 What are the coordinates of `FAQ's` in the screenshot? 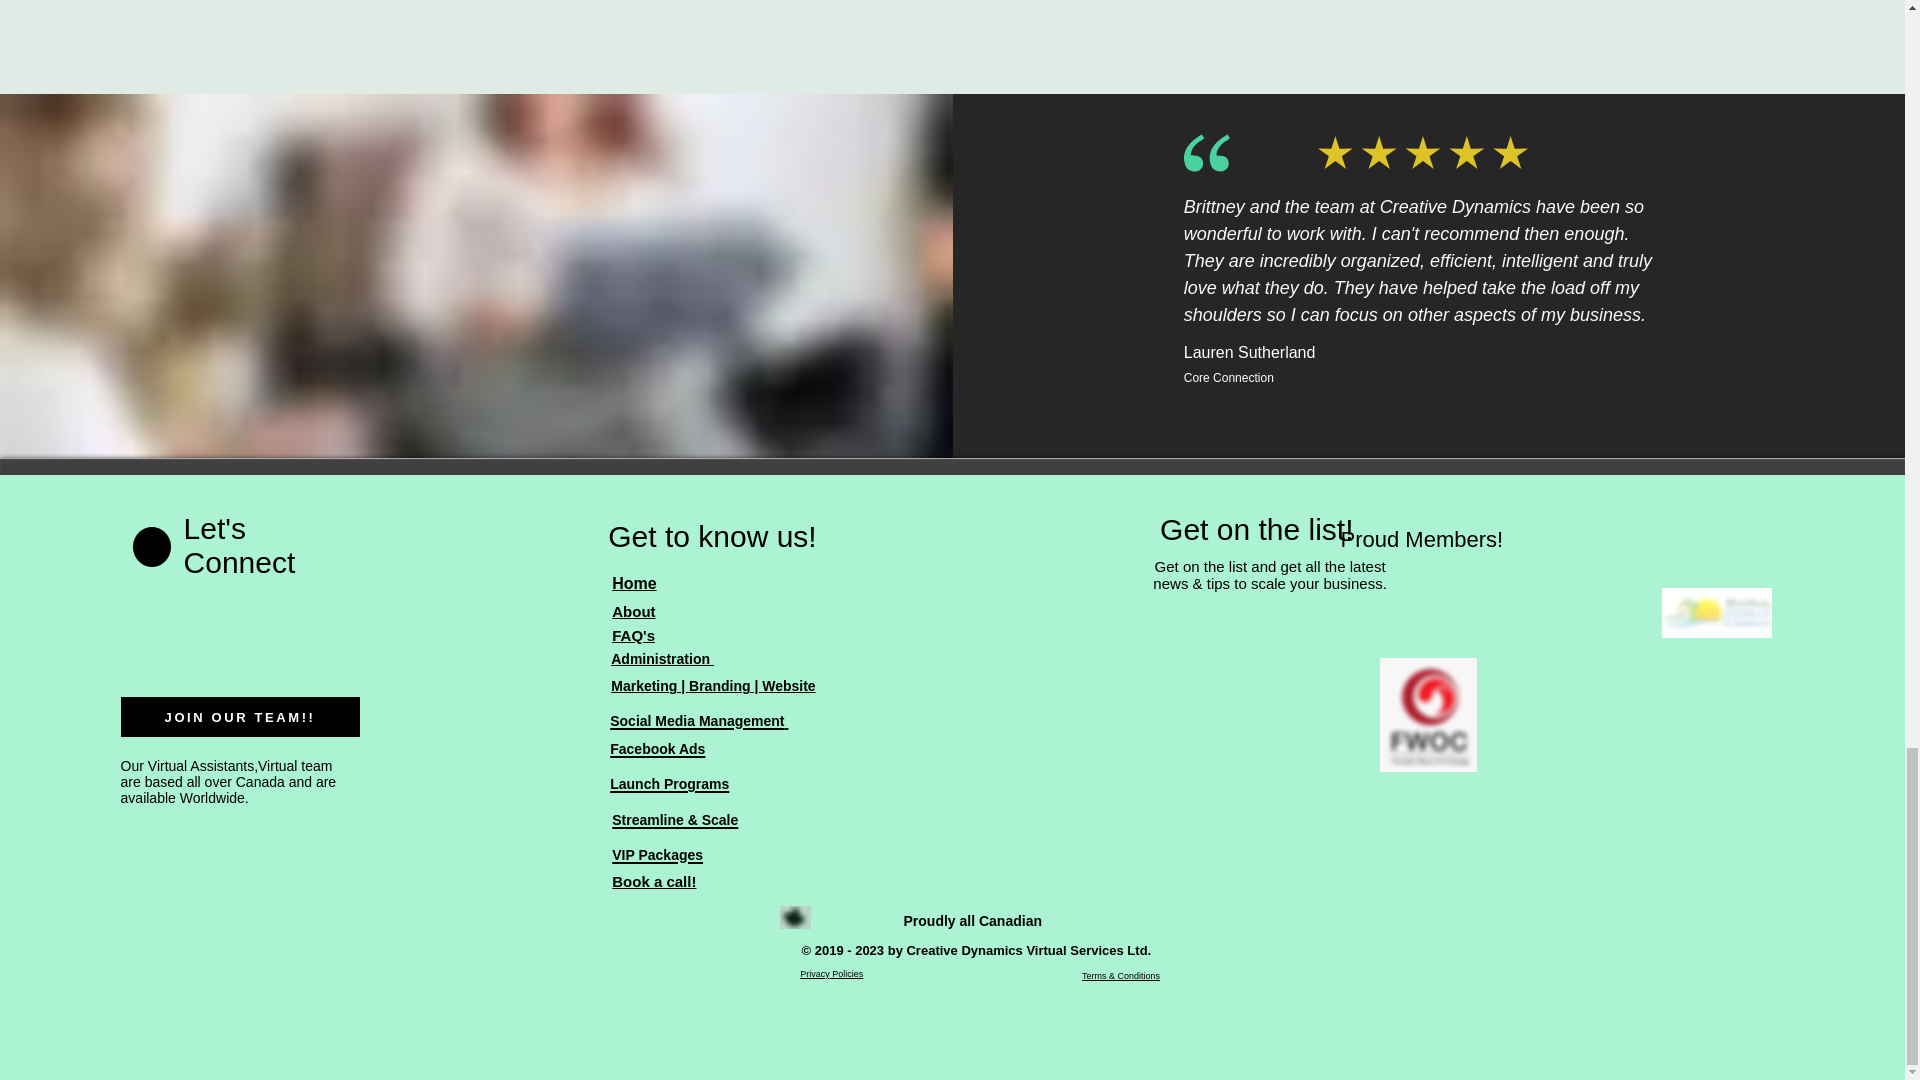 It's located at (633, 635).